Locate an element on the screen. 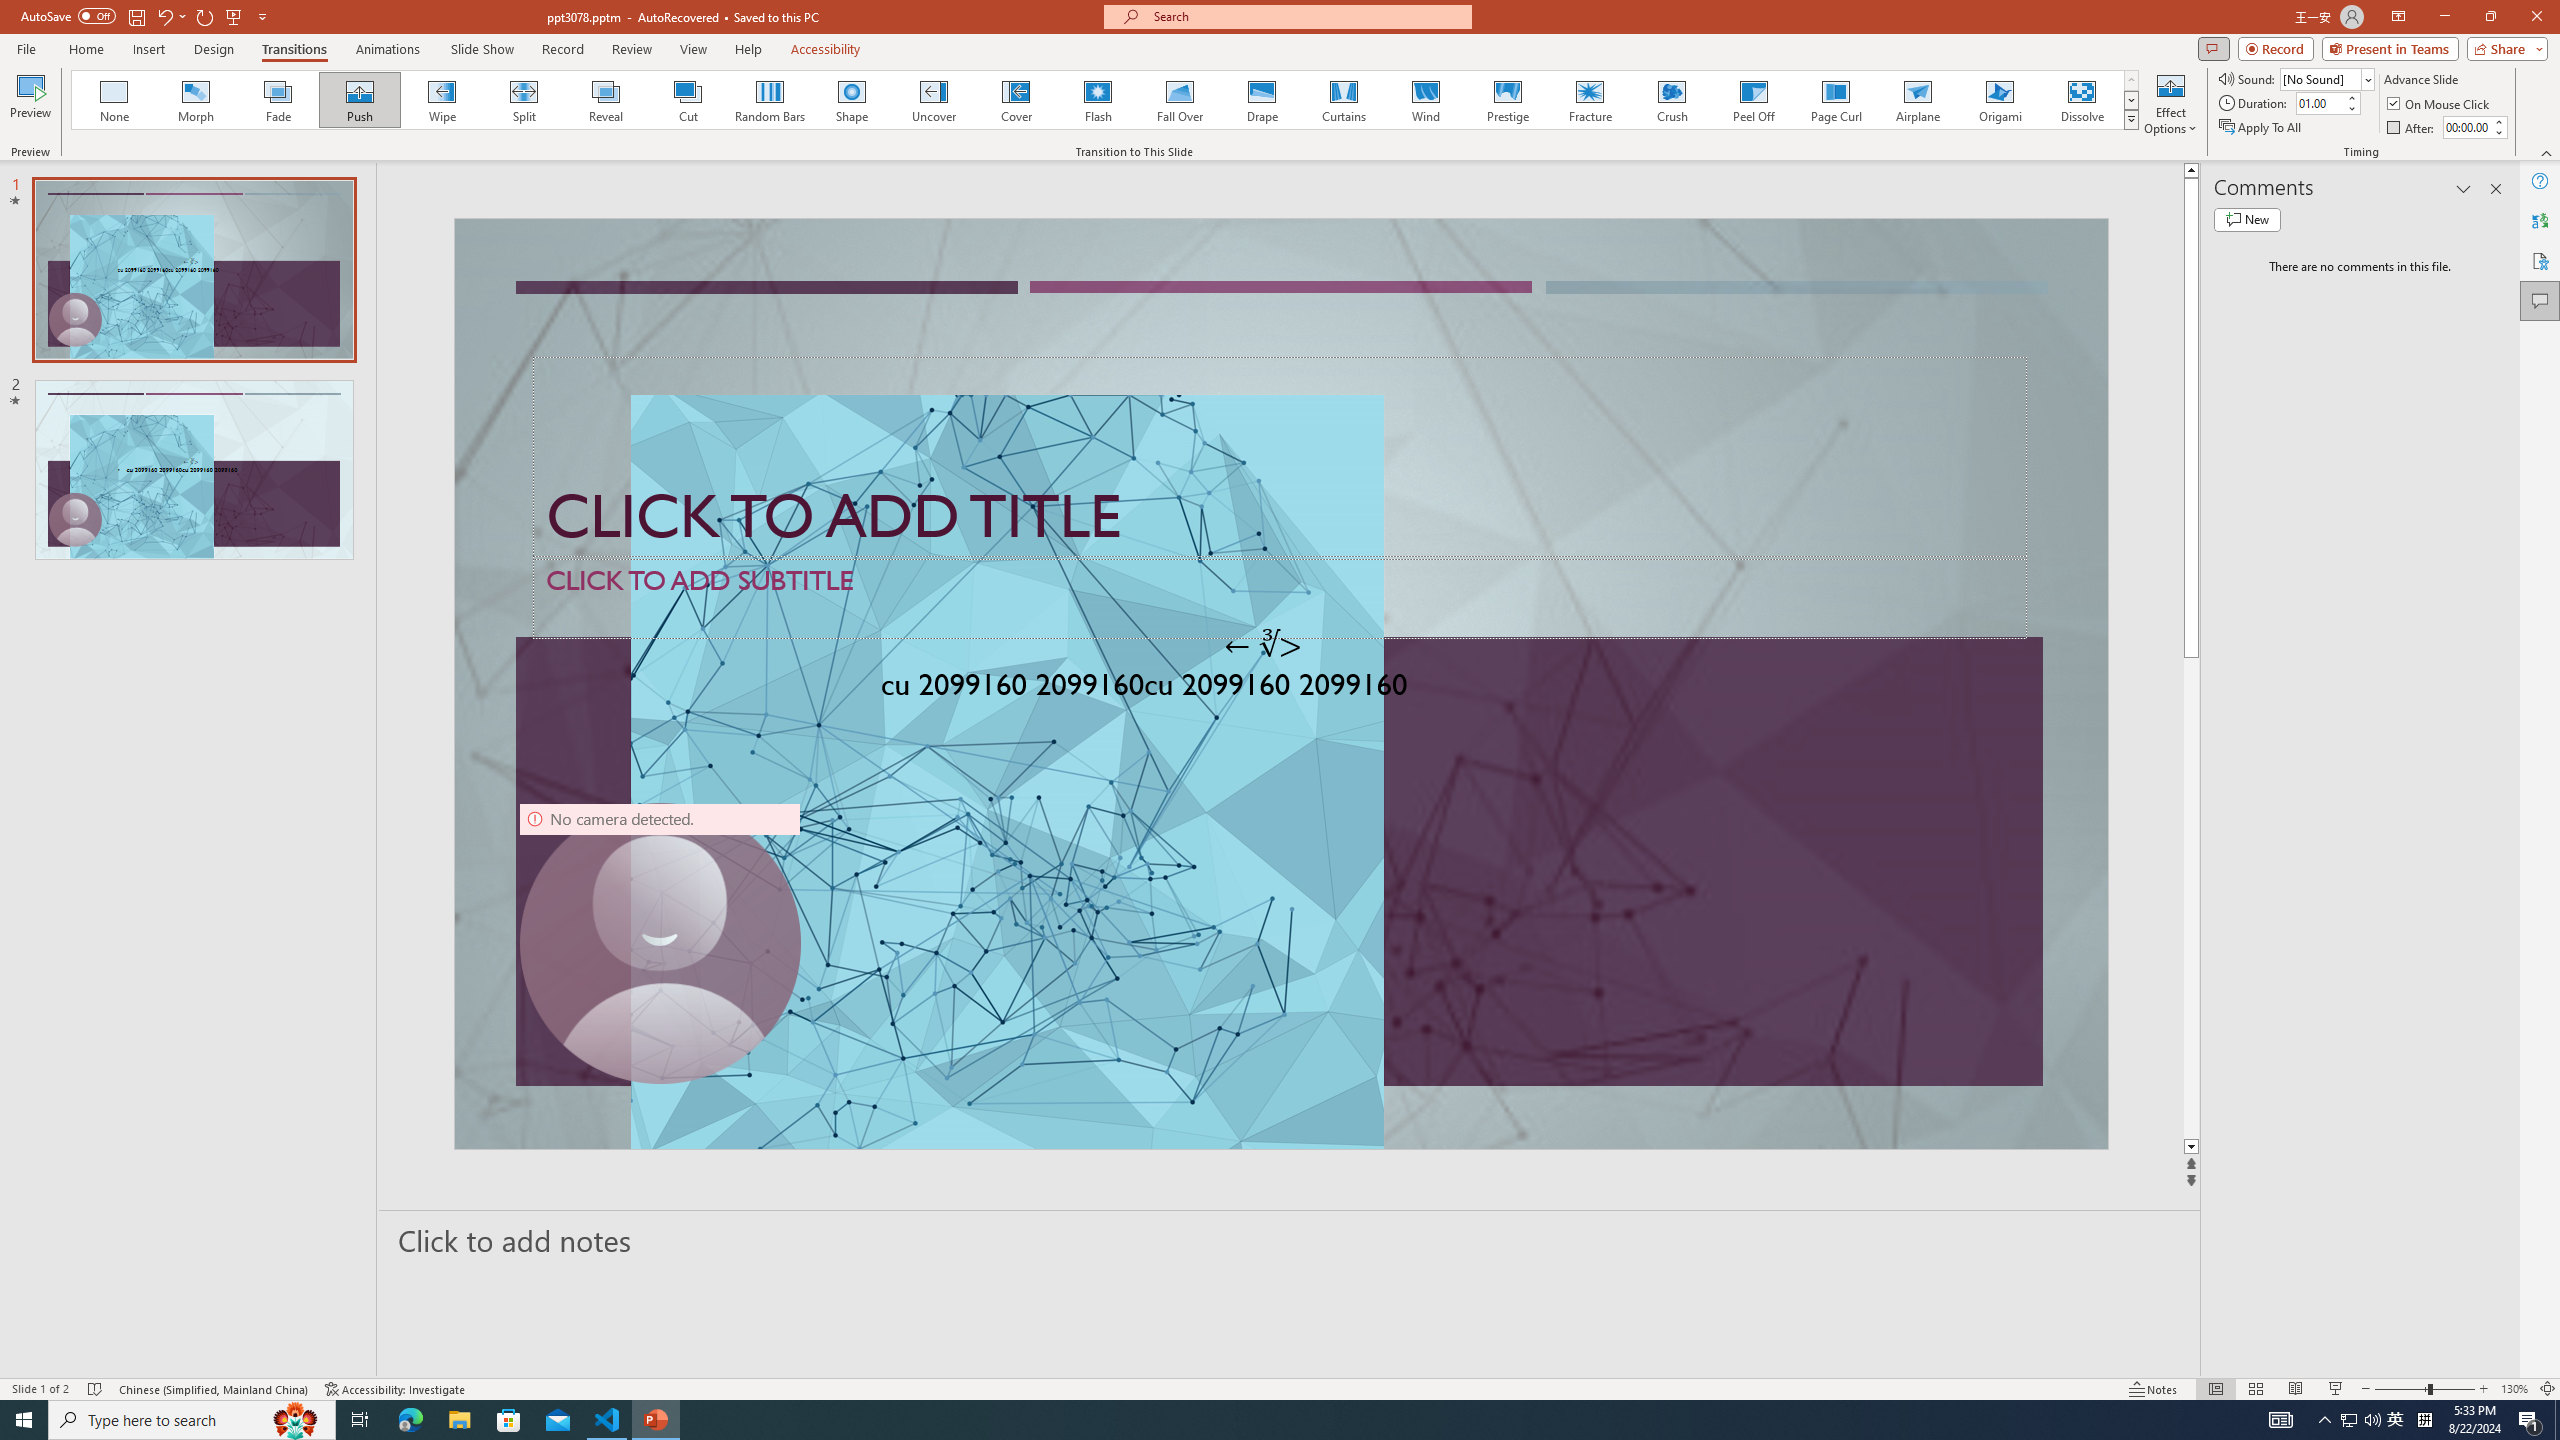 The width and height of the screenshot is (2560, 1440). Task Pane Options is located at coordinates (2464, 189).